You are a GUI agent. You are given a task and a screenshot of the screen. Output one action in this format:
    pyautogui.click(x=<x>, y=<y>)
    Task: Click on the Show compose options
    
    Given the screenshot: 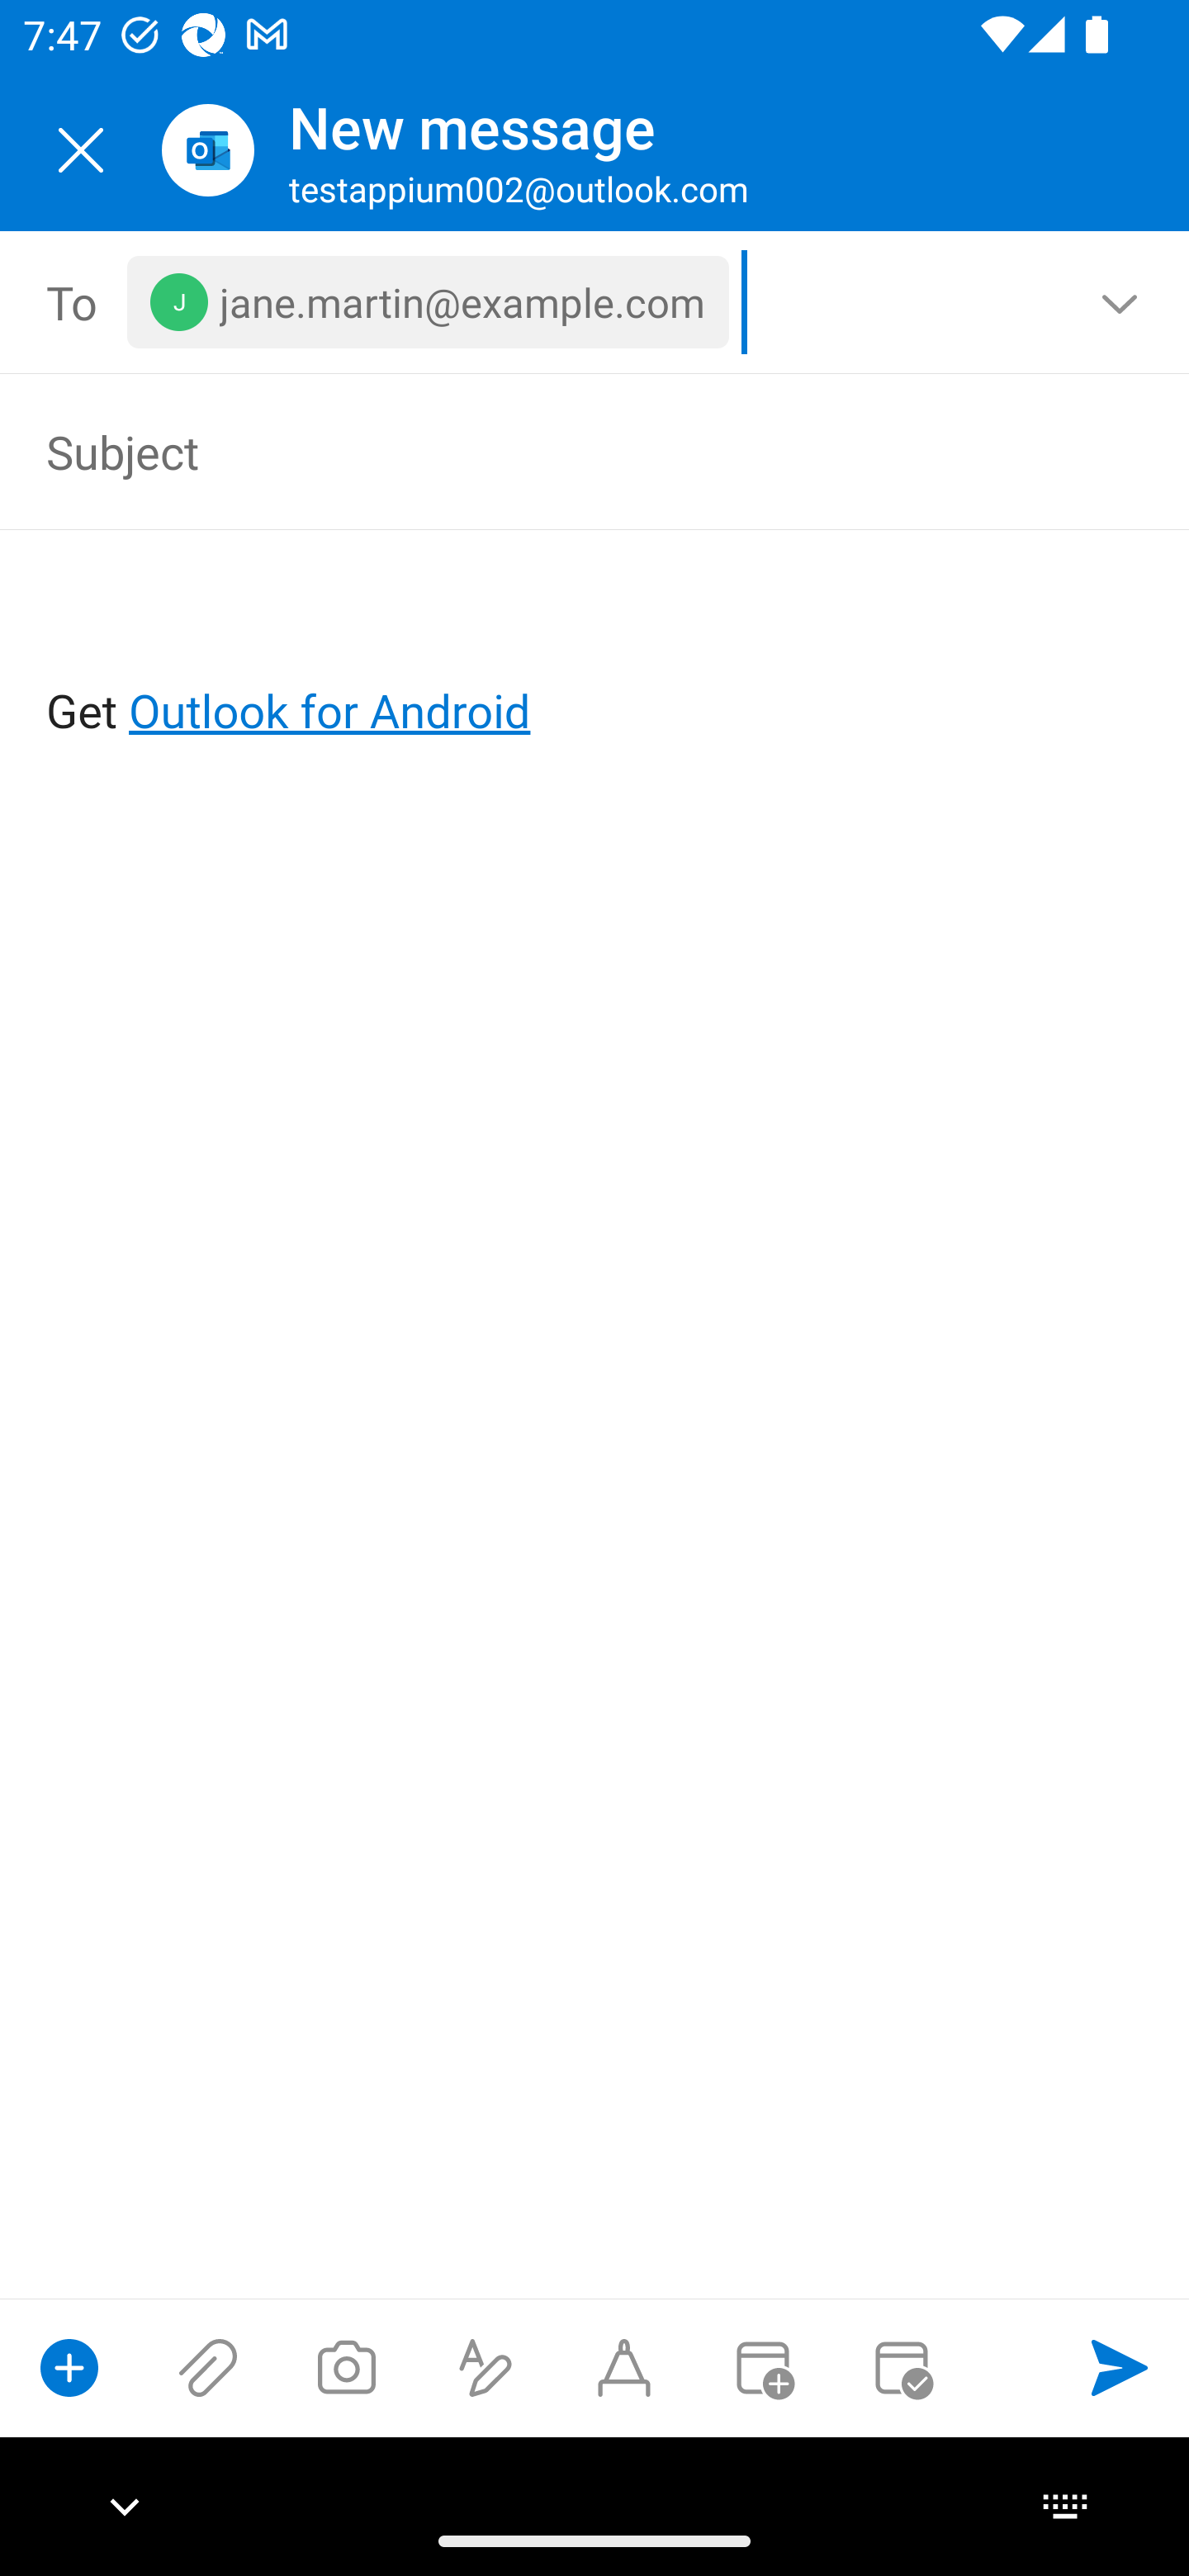 What is the action you would take?
    pyautogui.click(x=69, y=2367)
    